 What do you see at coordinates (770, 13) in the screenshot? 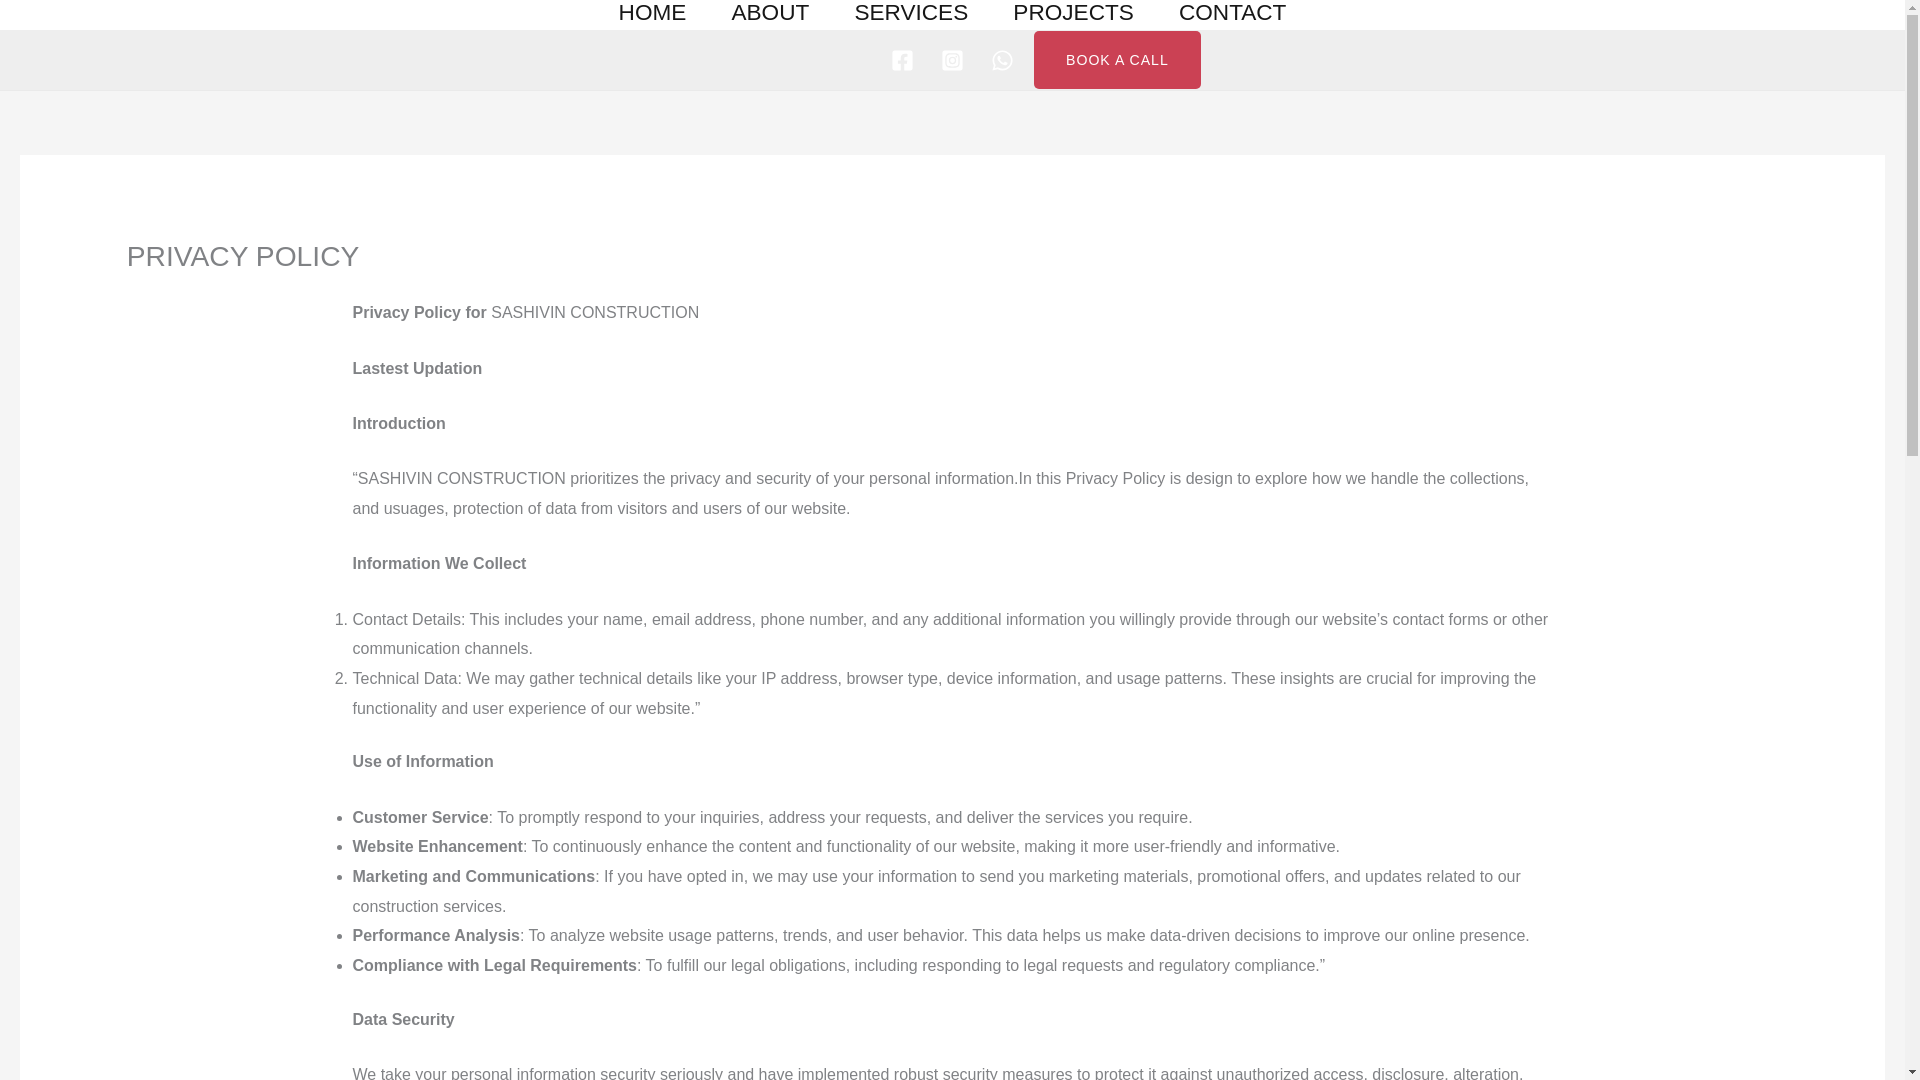
I see `ABOUT` at bounding box center [770, 13].